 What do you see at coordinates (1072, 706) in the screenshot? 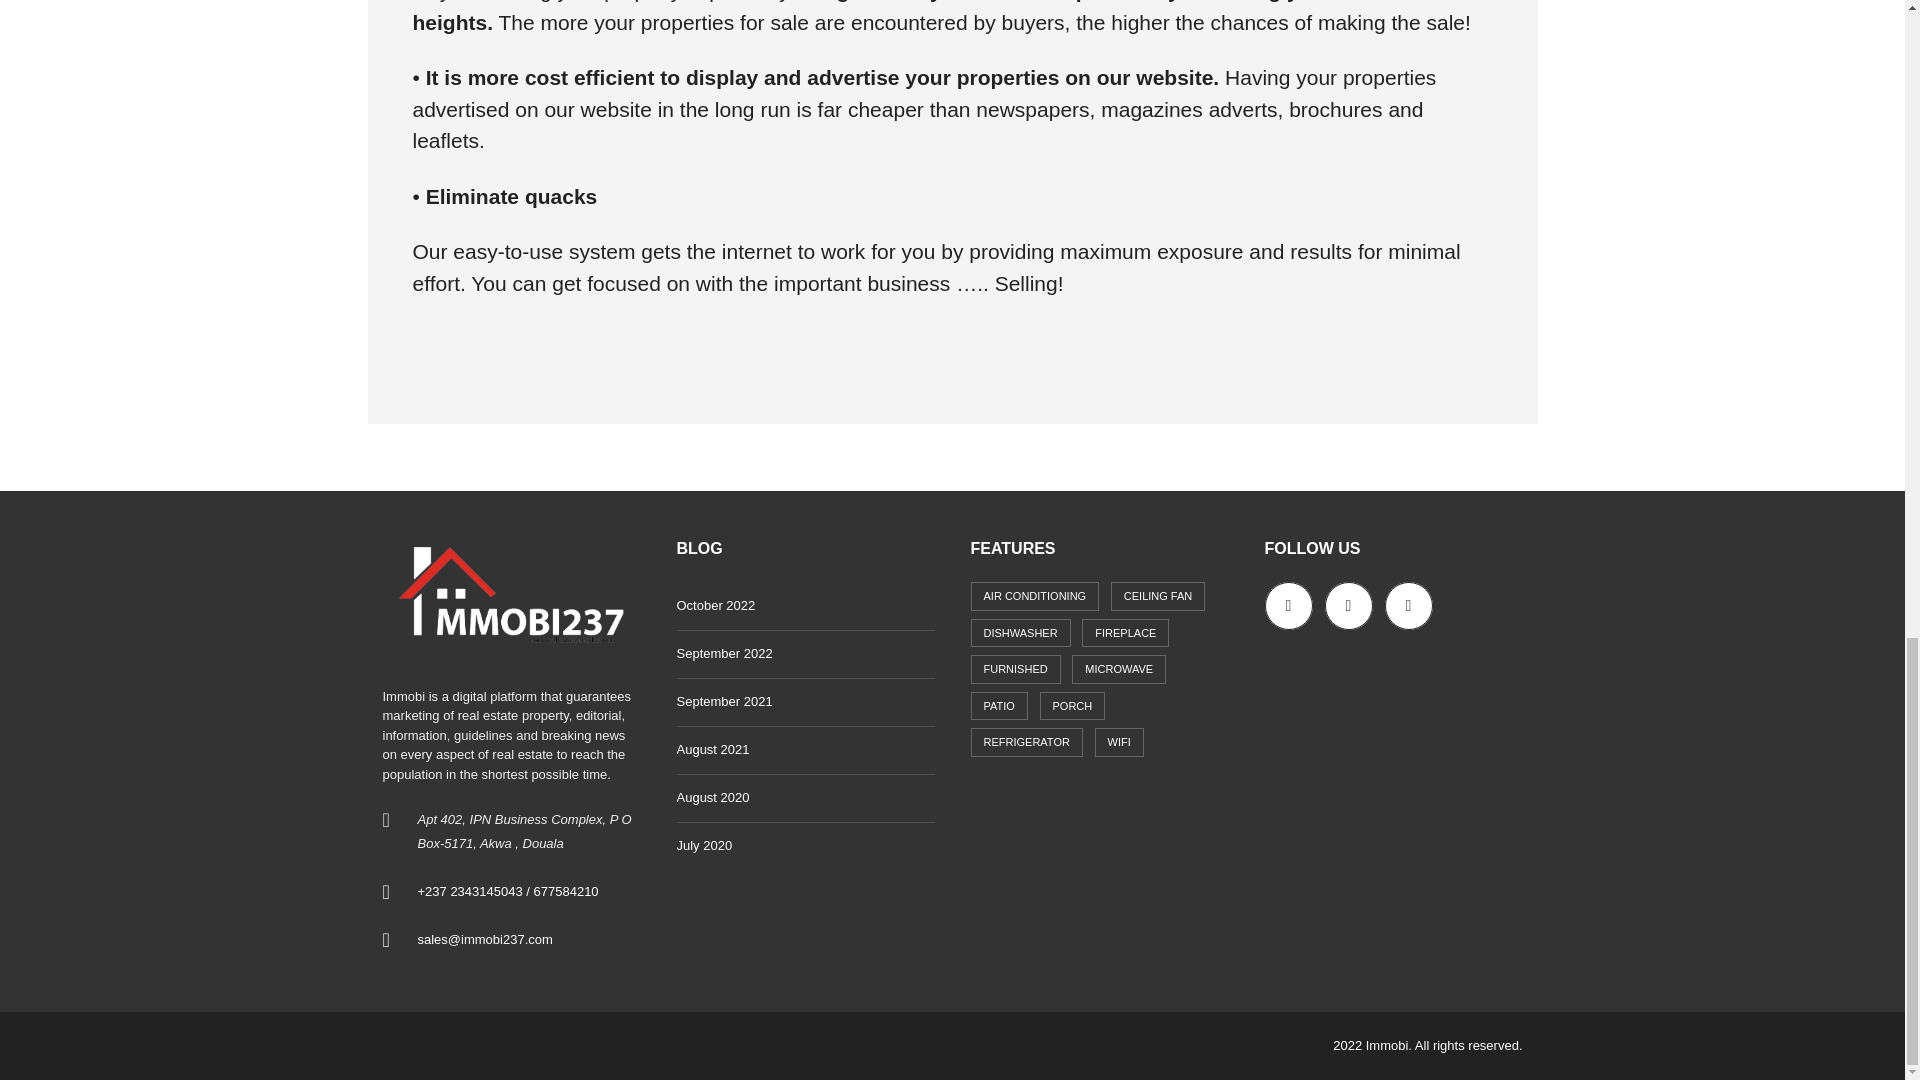
I see `PORCH` at bounding box center [1072, 706].